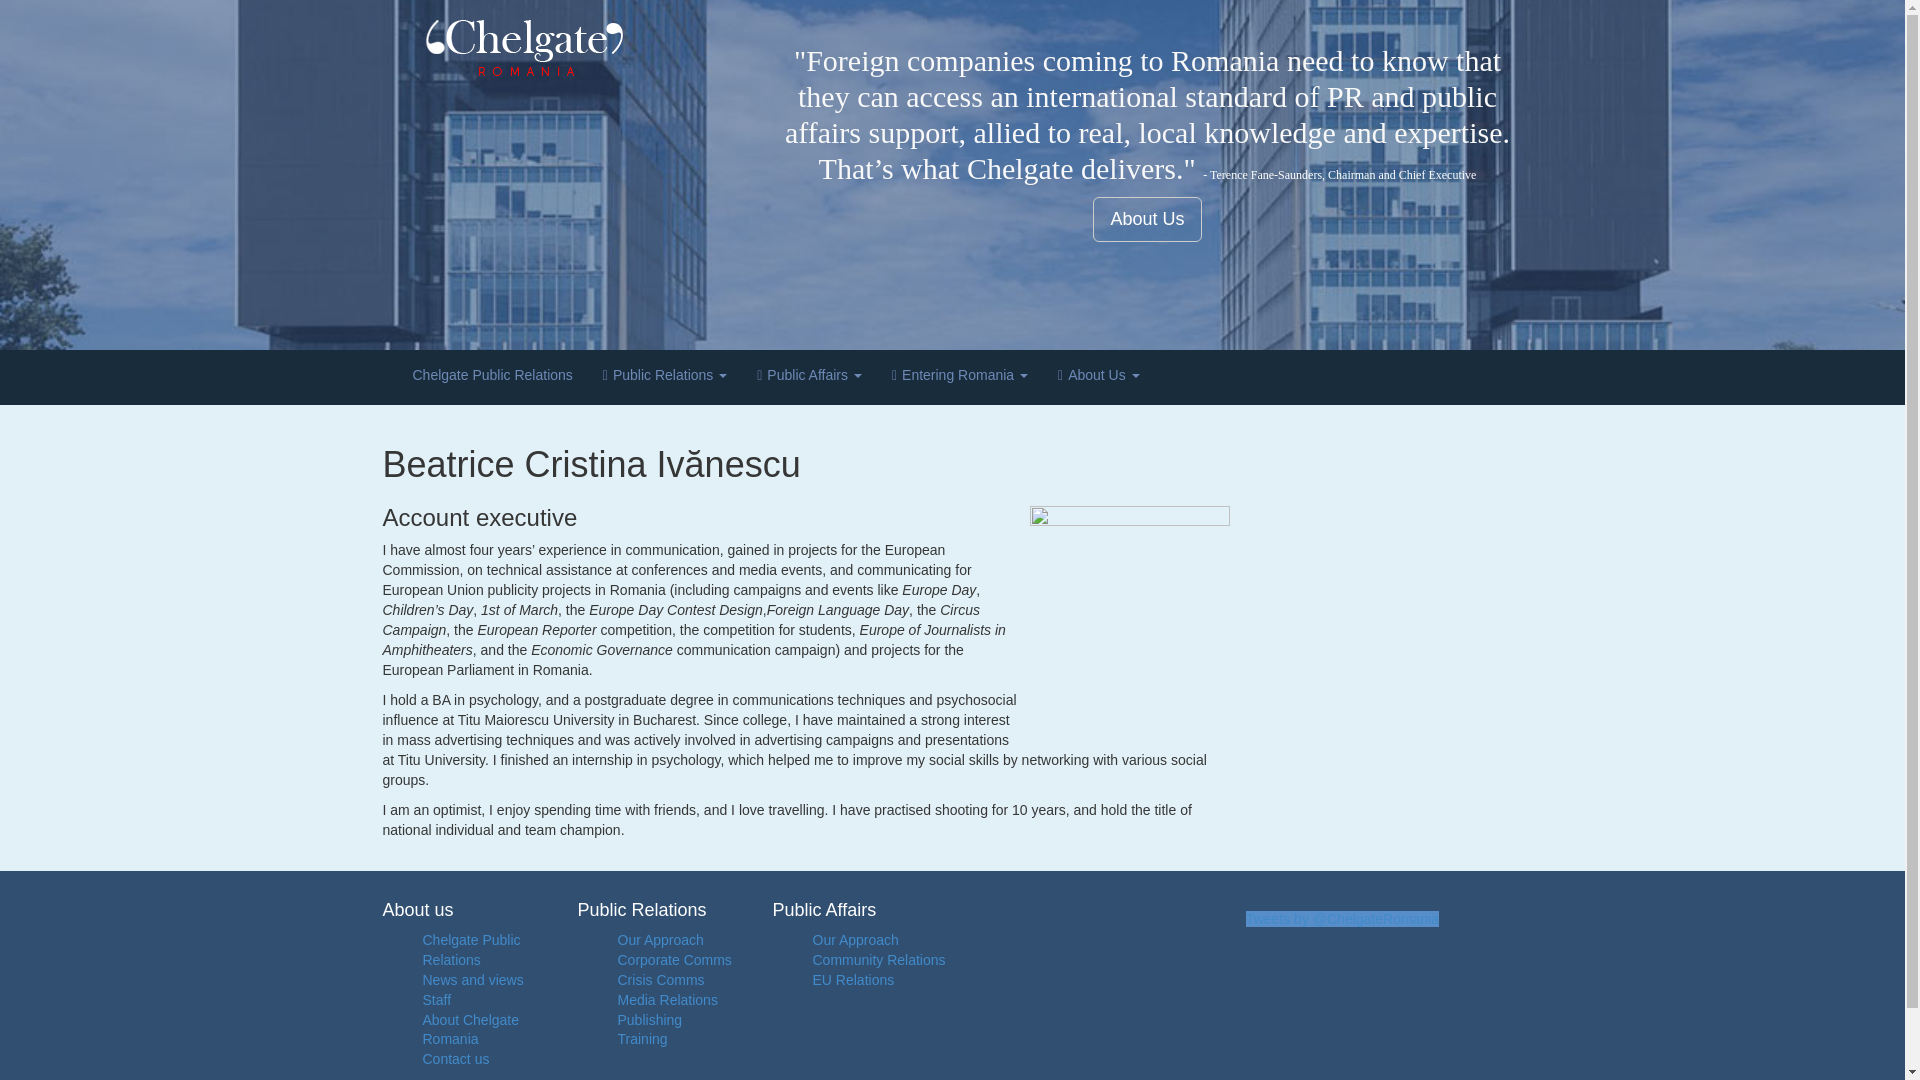 The height and width of the screenshot is (1080, 1920). I want to click on Training, so click(643, 1038).